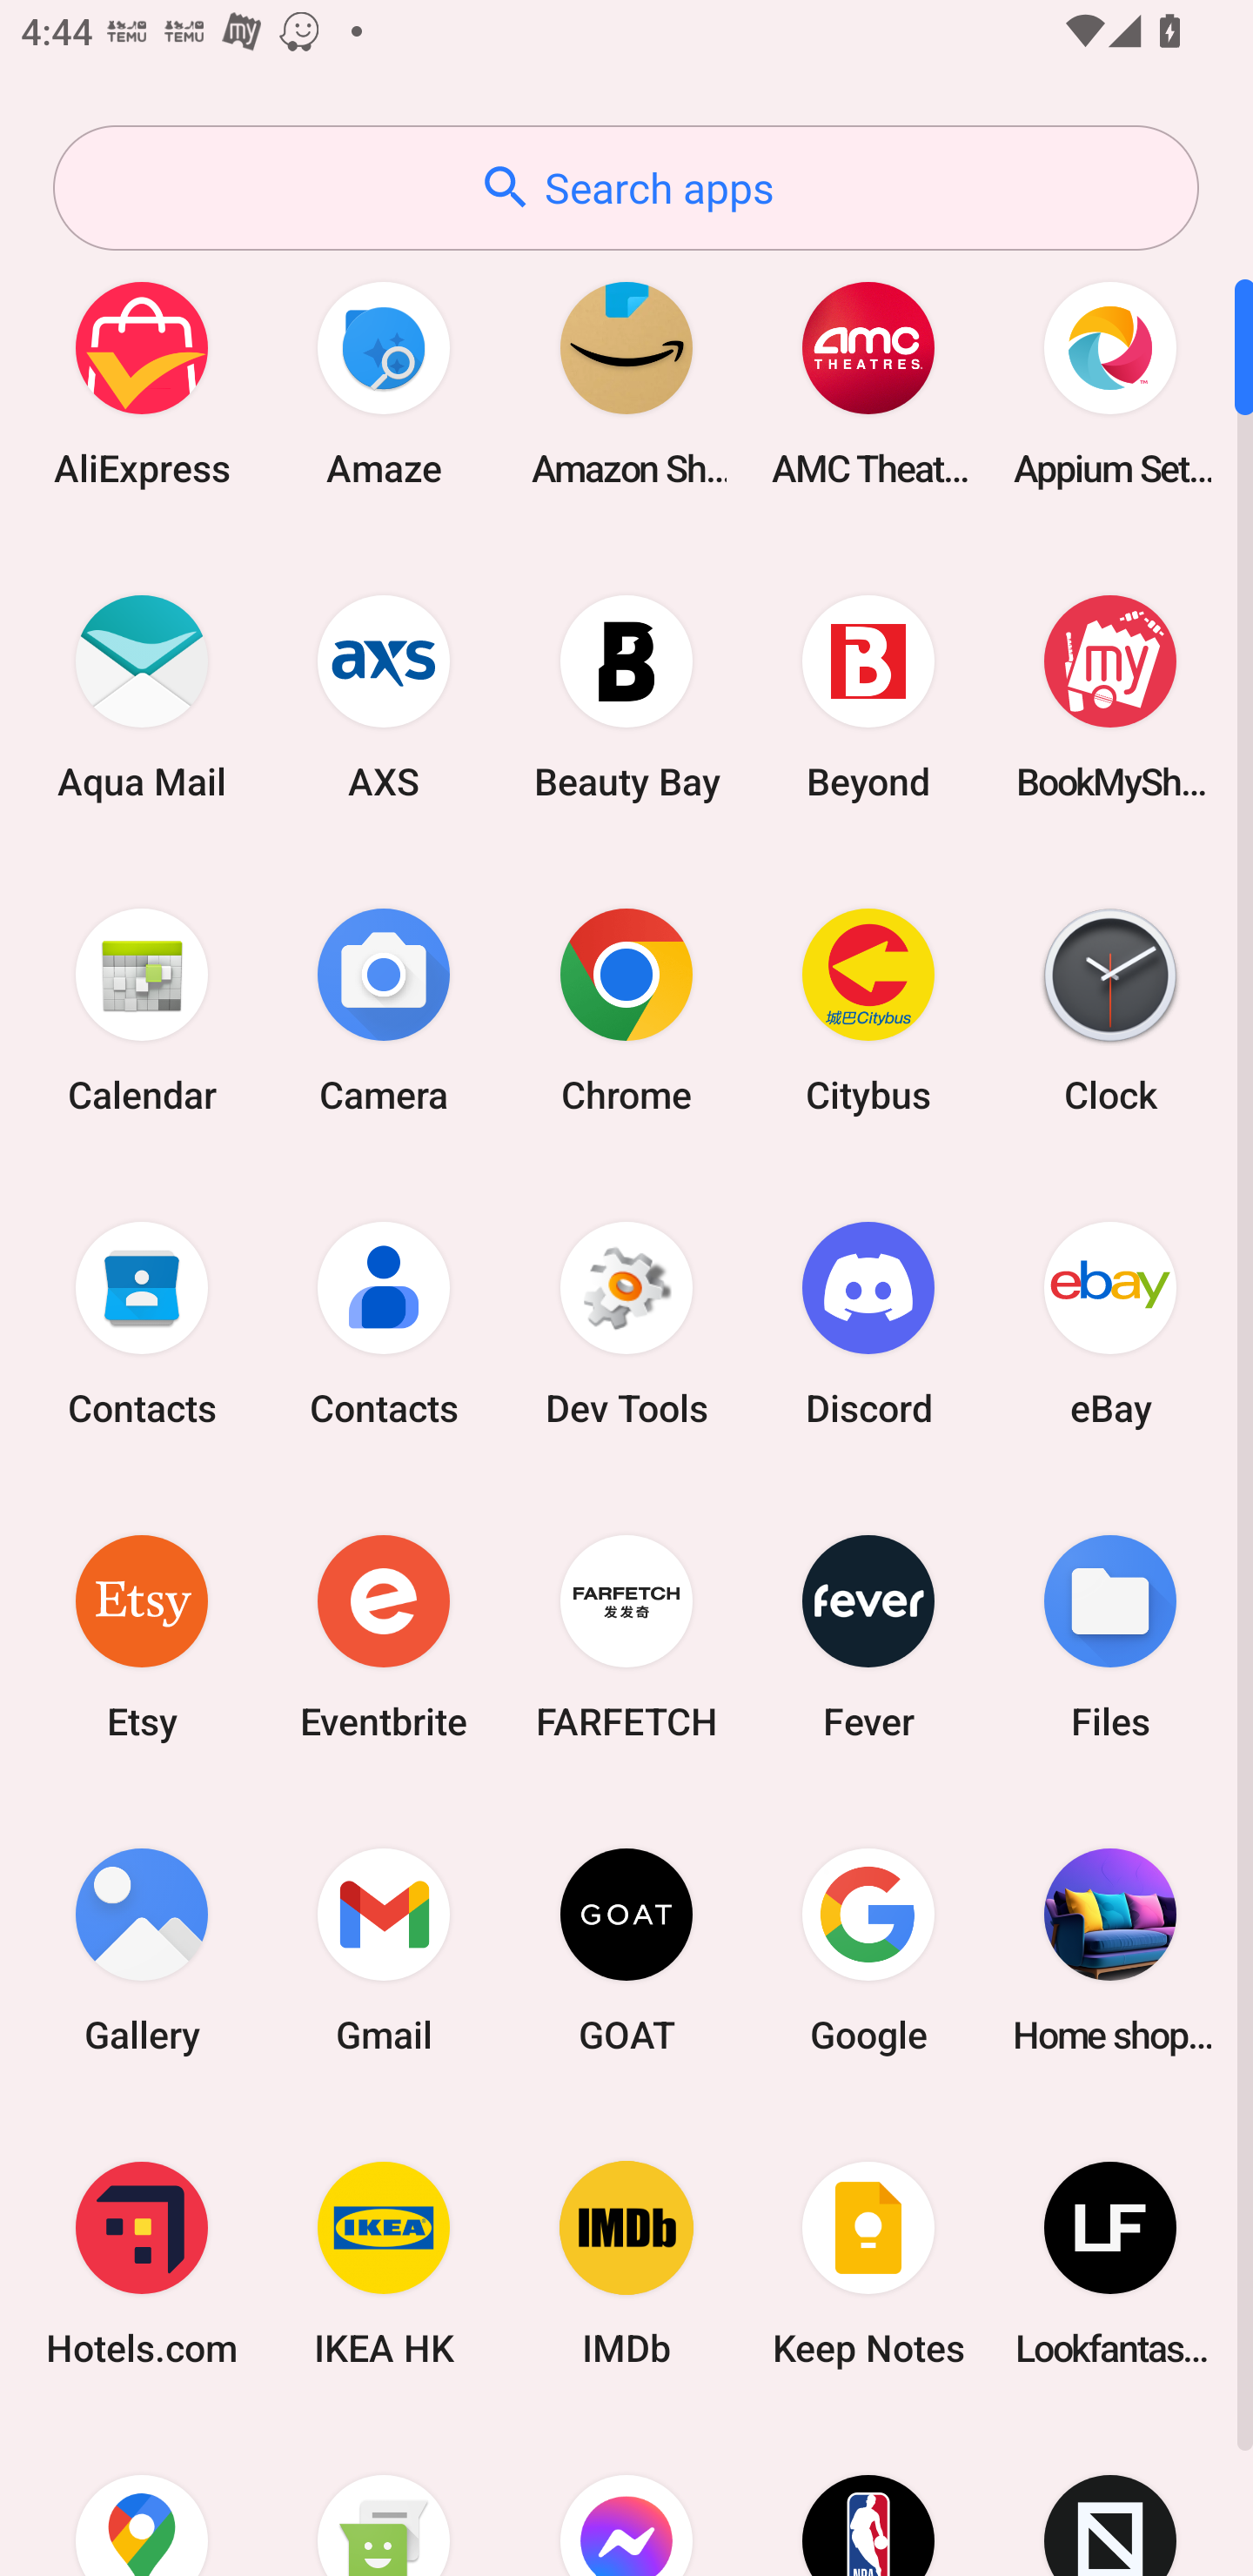  What do you see at coordinates (384, 696) in the screenshot?
I see `AXS` at bounding box center [384, 696].